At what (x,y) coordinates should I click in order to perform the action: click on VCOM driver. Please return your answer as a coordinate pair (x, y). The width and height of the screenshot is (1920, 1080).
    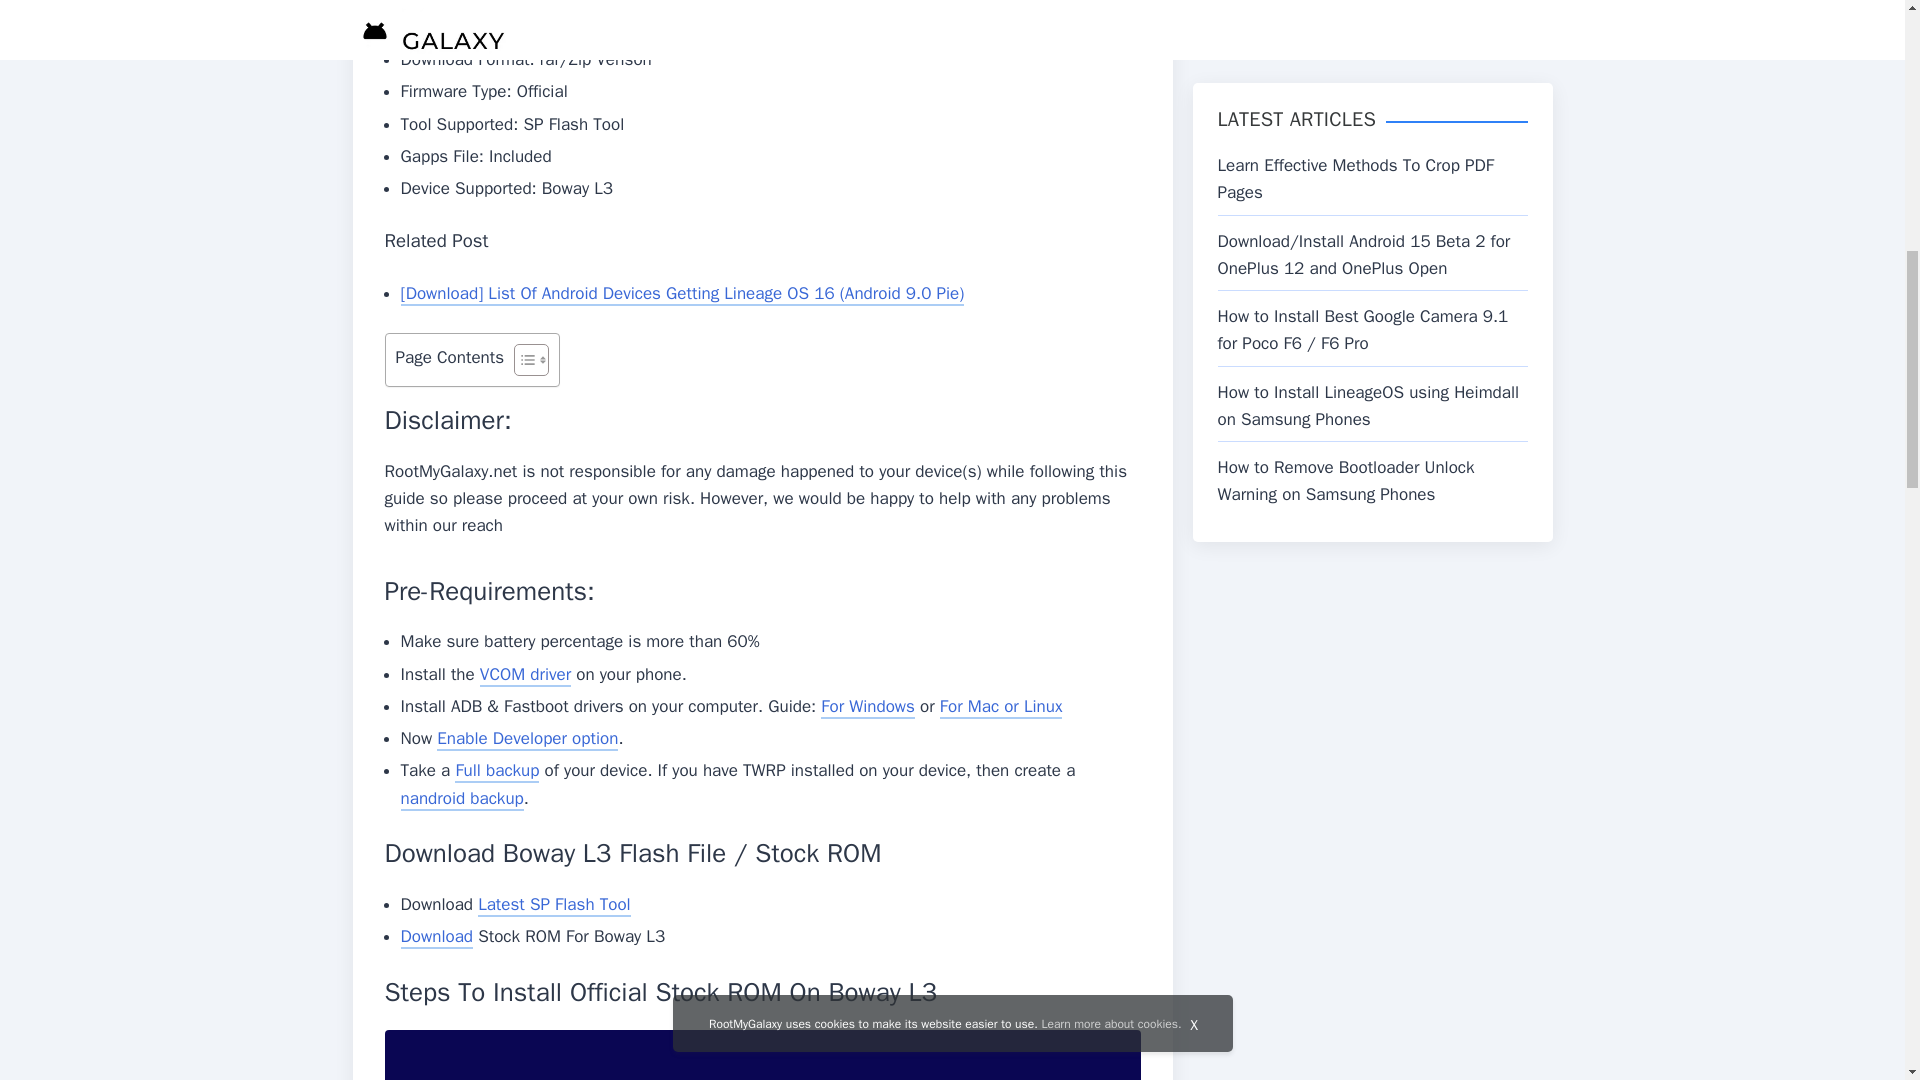
    Looking at the image, I should click on (525, 675).